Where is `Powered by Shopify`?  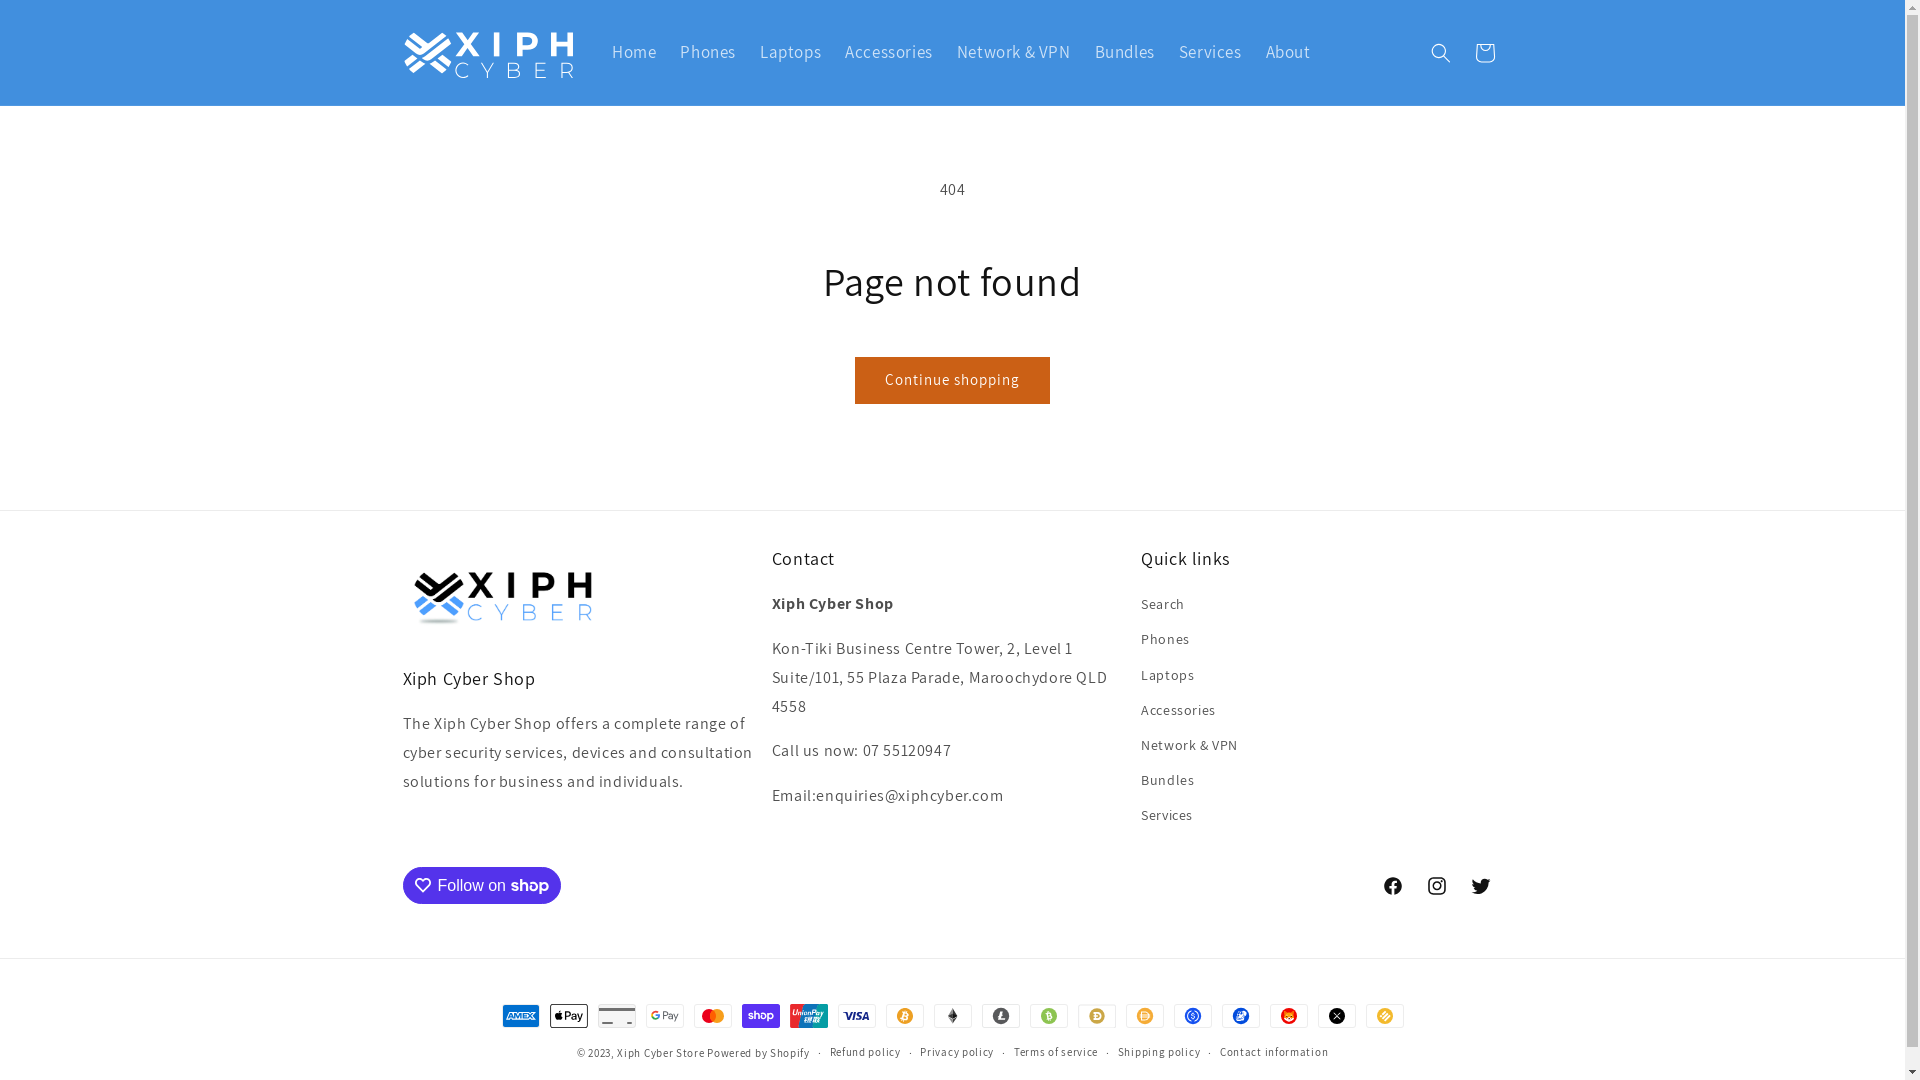
Powered by Shopify is located at coordinates (758, 1053).